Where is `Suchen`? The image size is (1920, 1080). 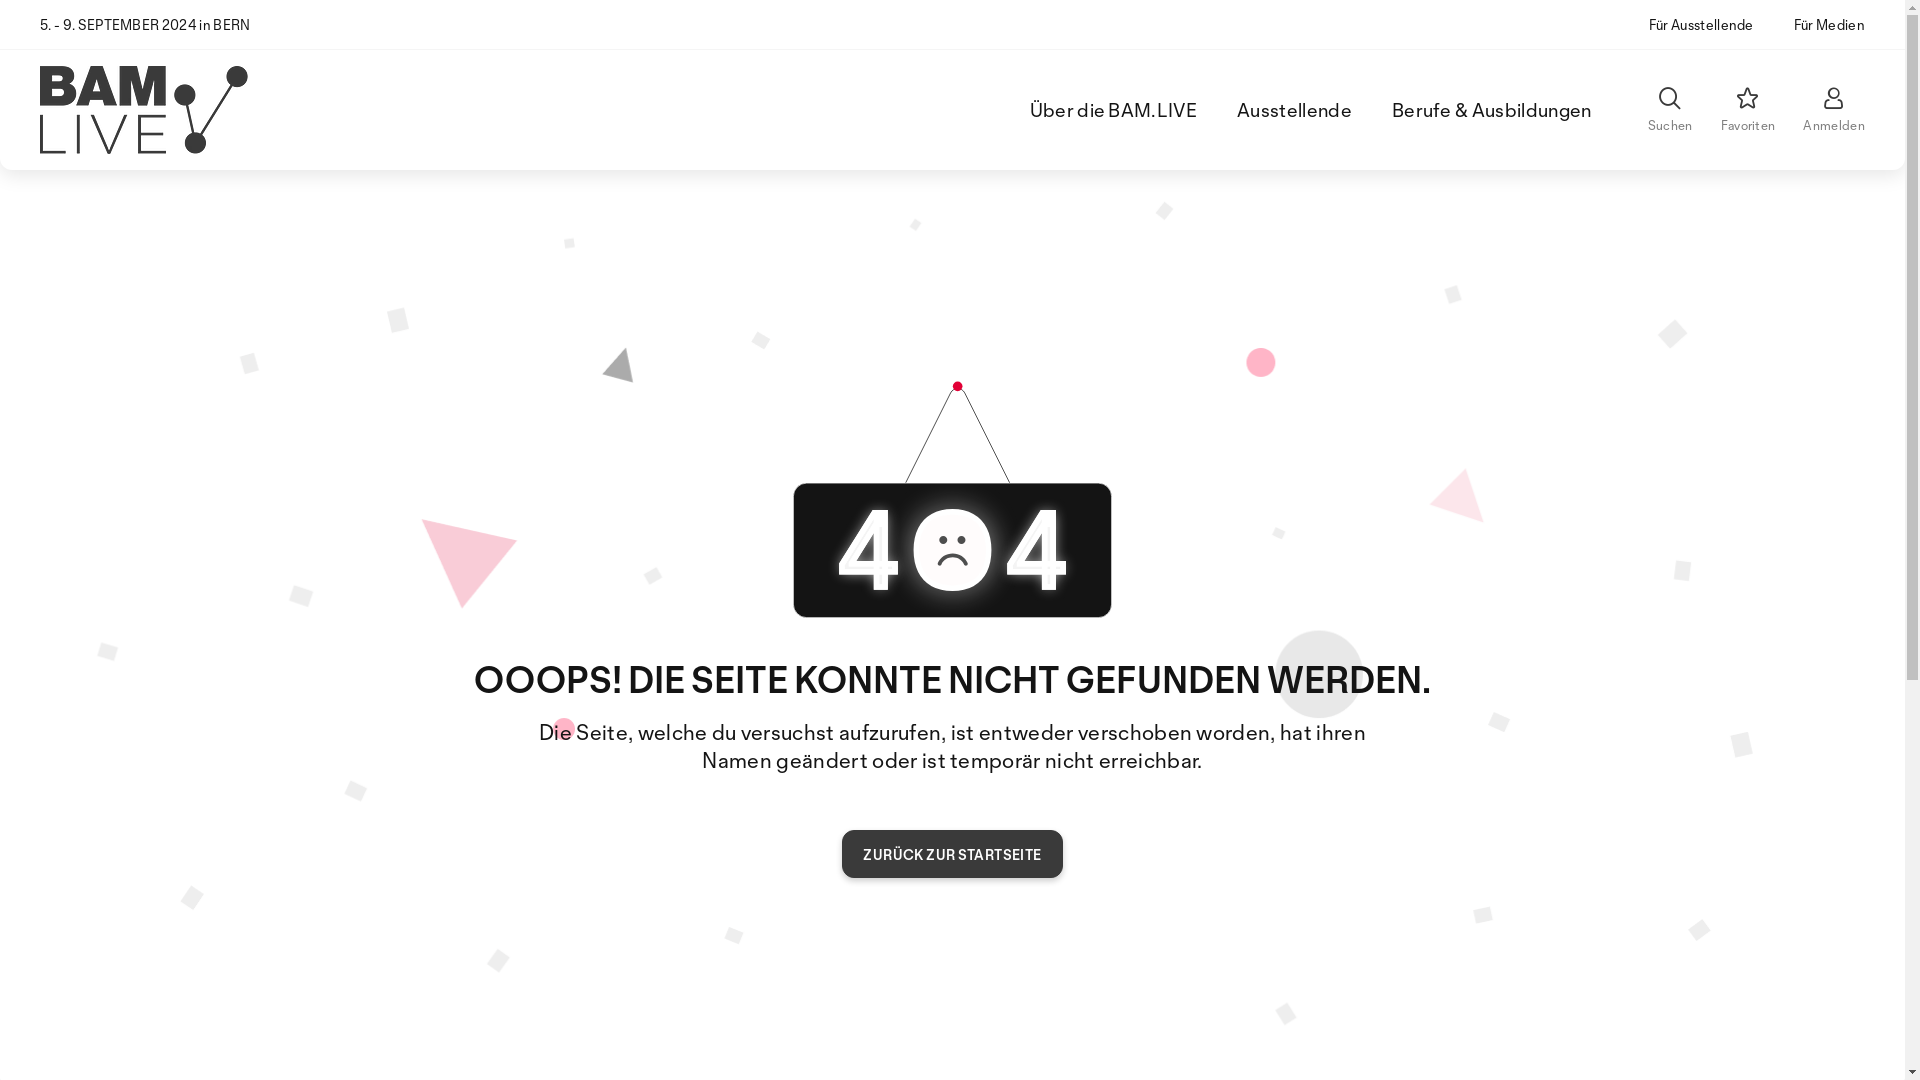 Suchen is located at coordinates (1670, 110).